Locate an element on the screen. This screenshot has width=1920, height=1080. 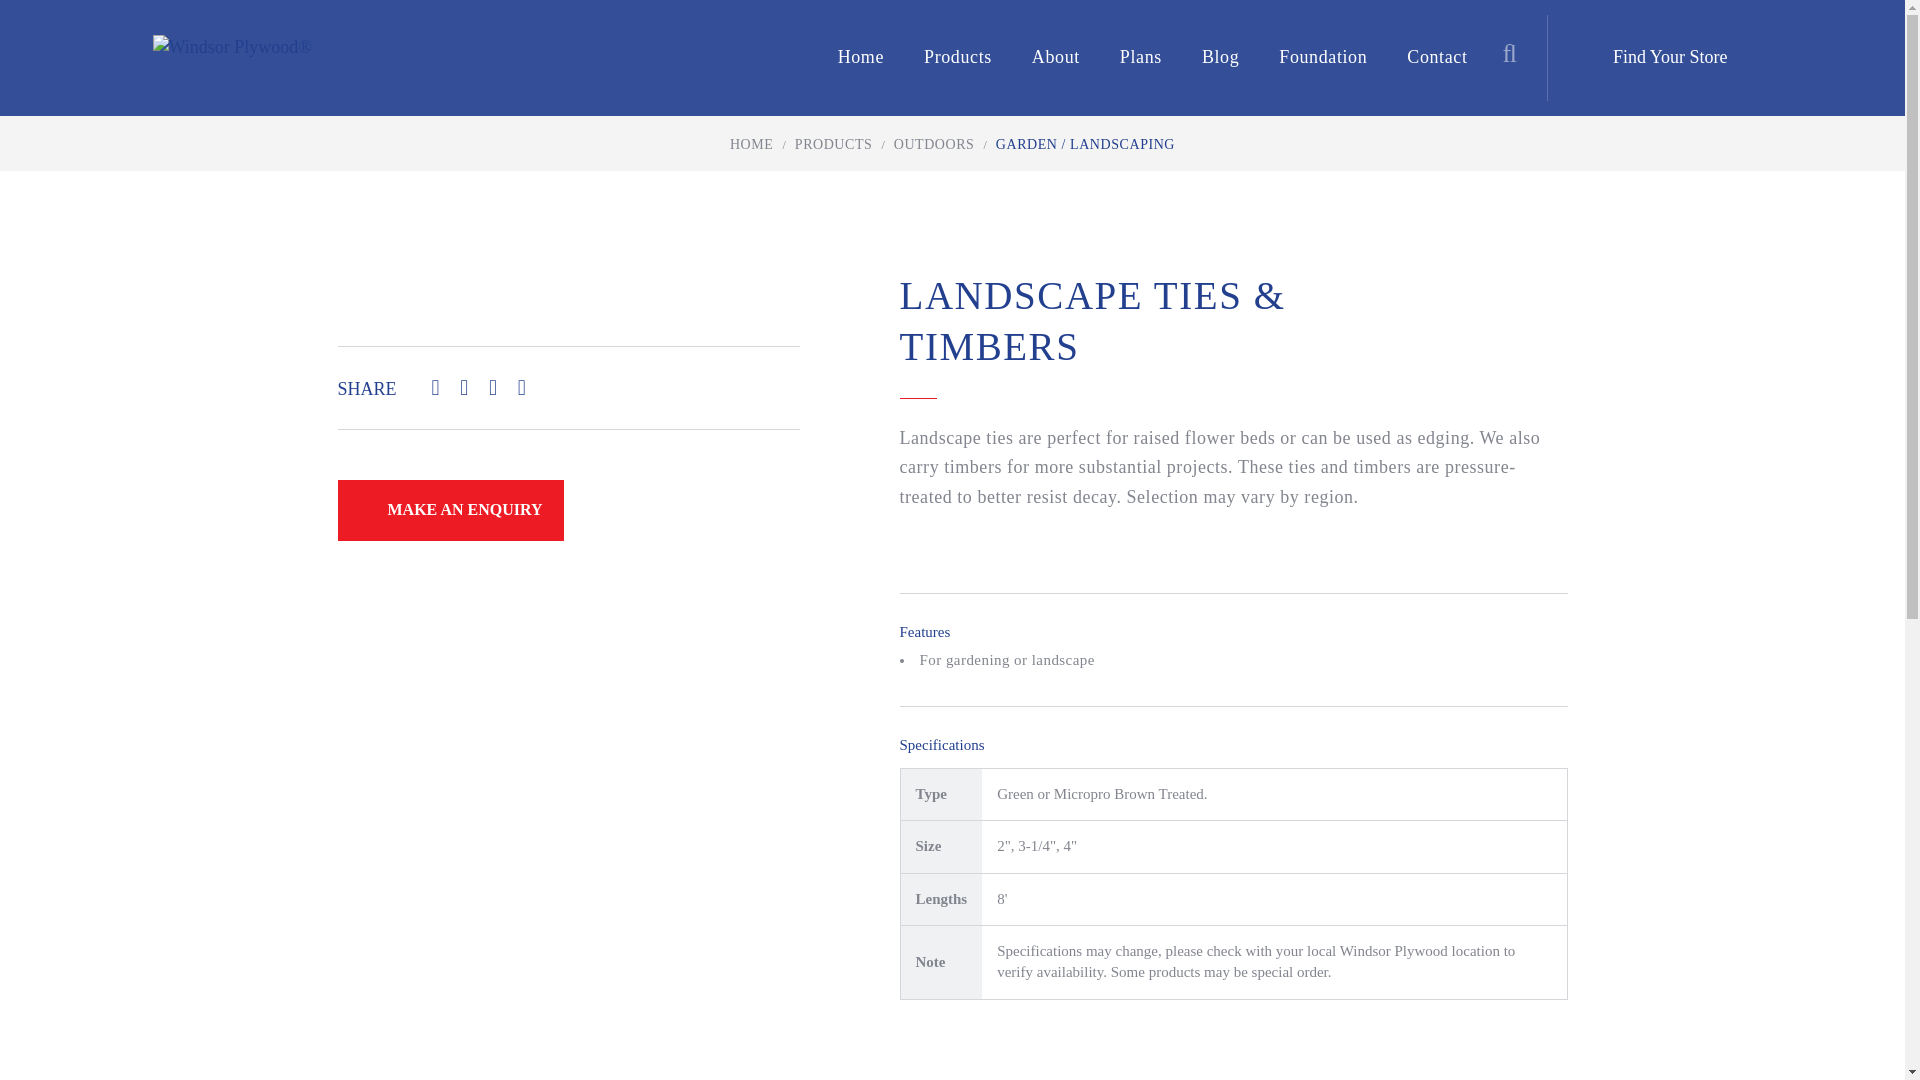
Find Your Store is located at coordinates (1670, 57).